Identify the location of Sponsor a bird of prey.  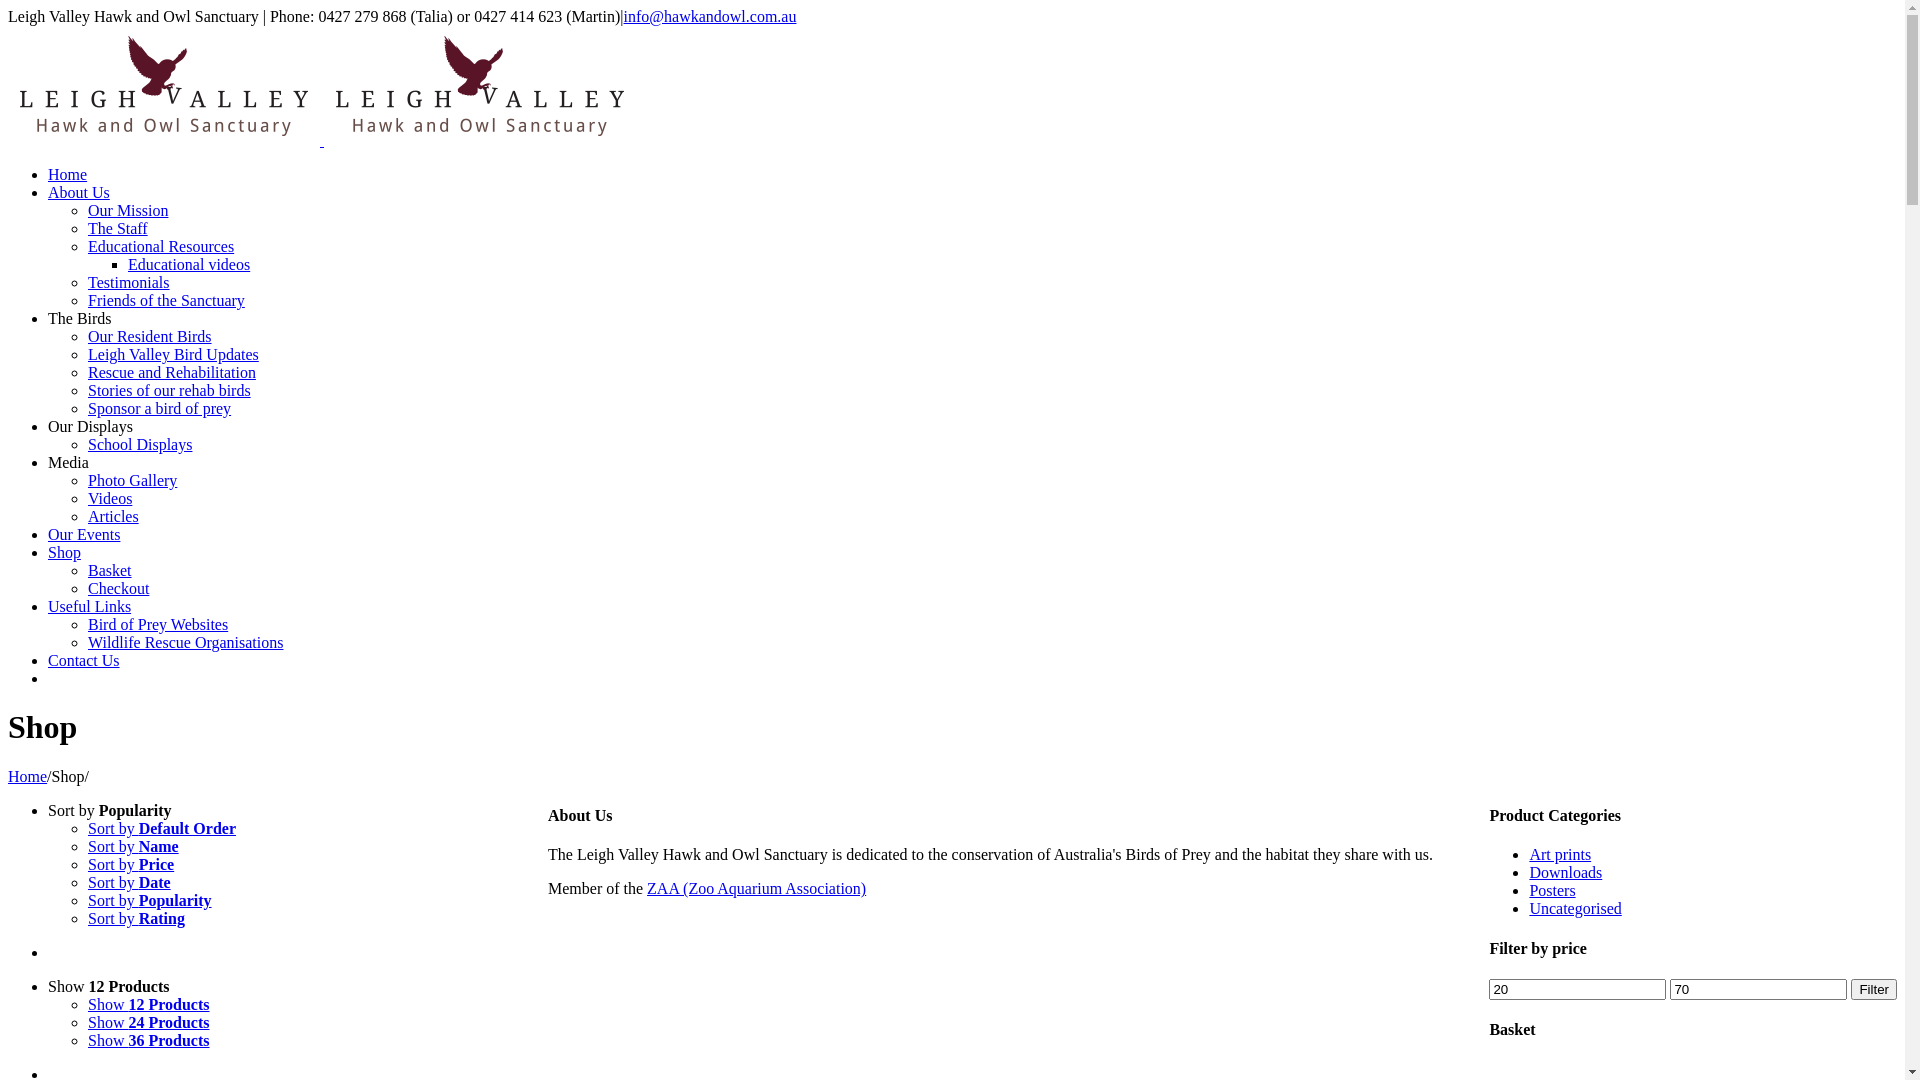
(160, 408).